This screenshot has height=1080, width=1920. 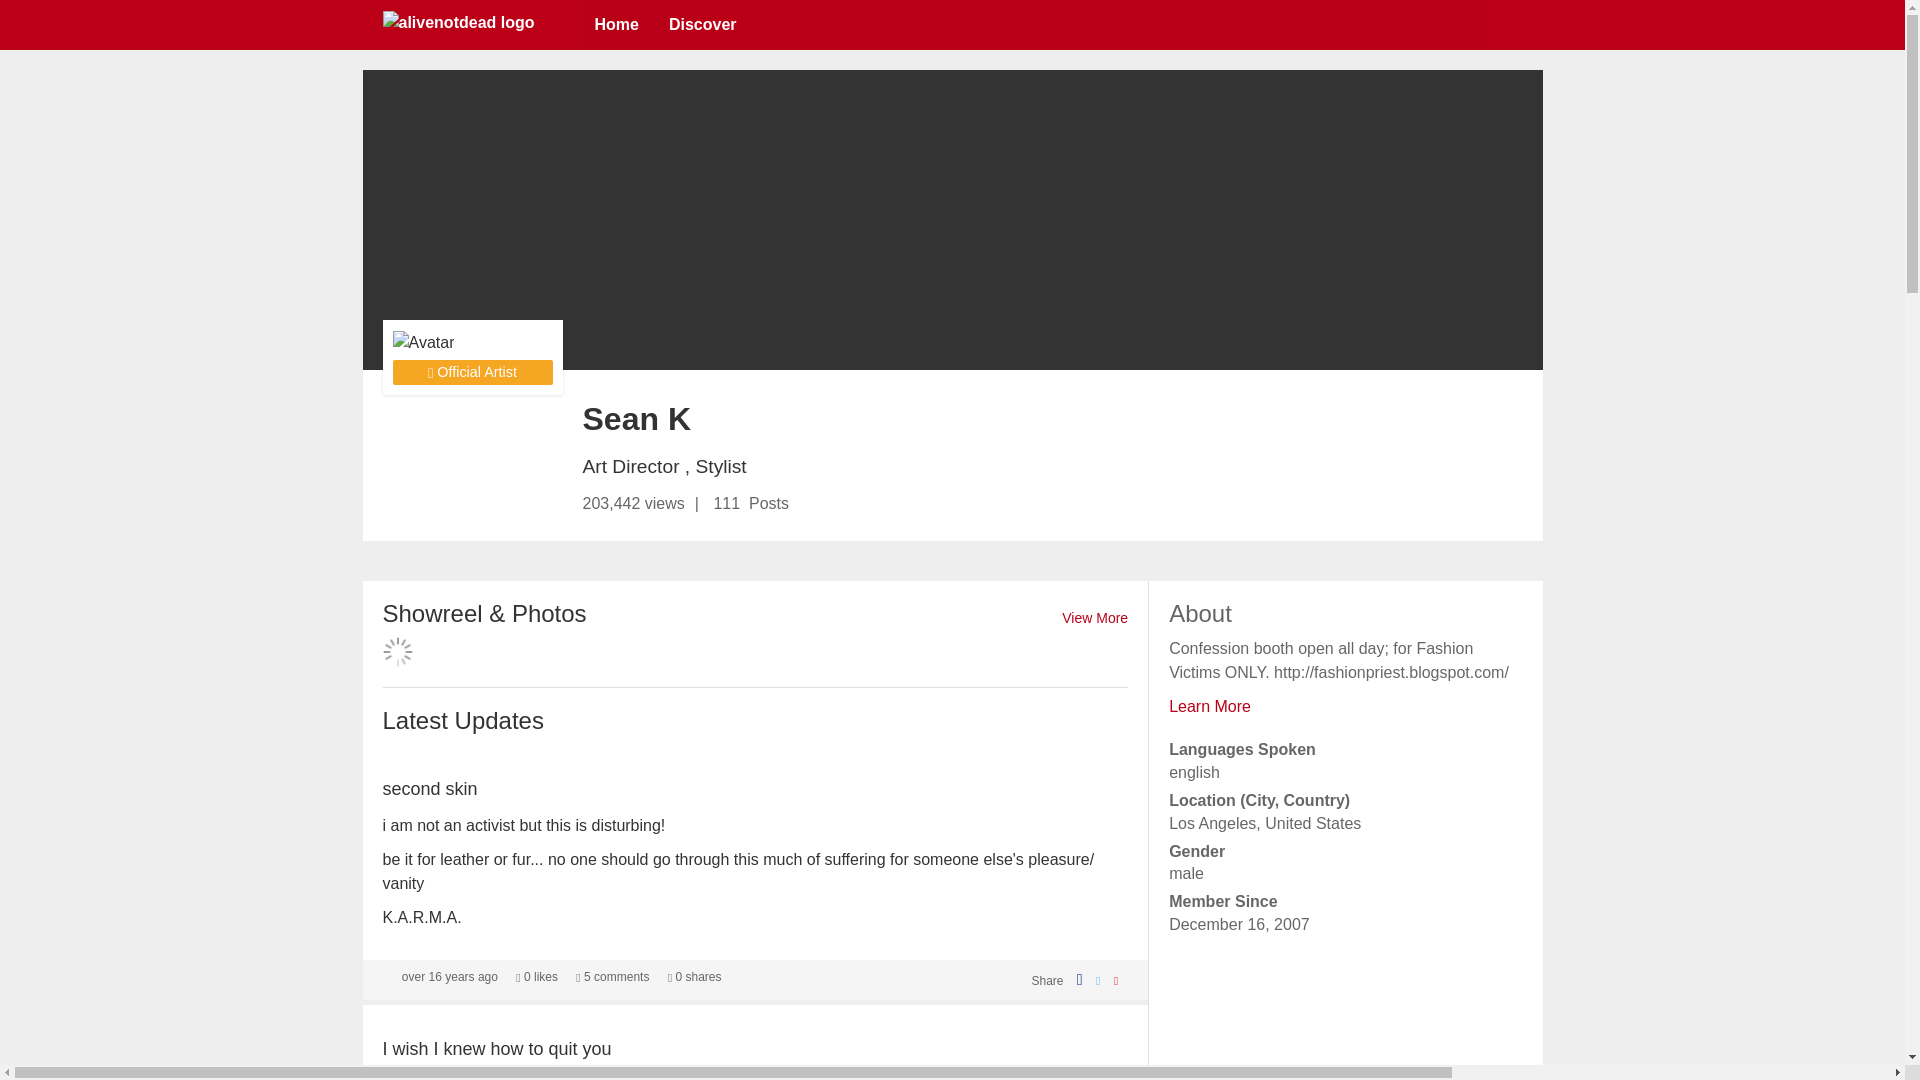 What do you see at coordinates (1094, 618) in the screenshot?
I see `View More` at bounding box center [1094, 618].